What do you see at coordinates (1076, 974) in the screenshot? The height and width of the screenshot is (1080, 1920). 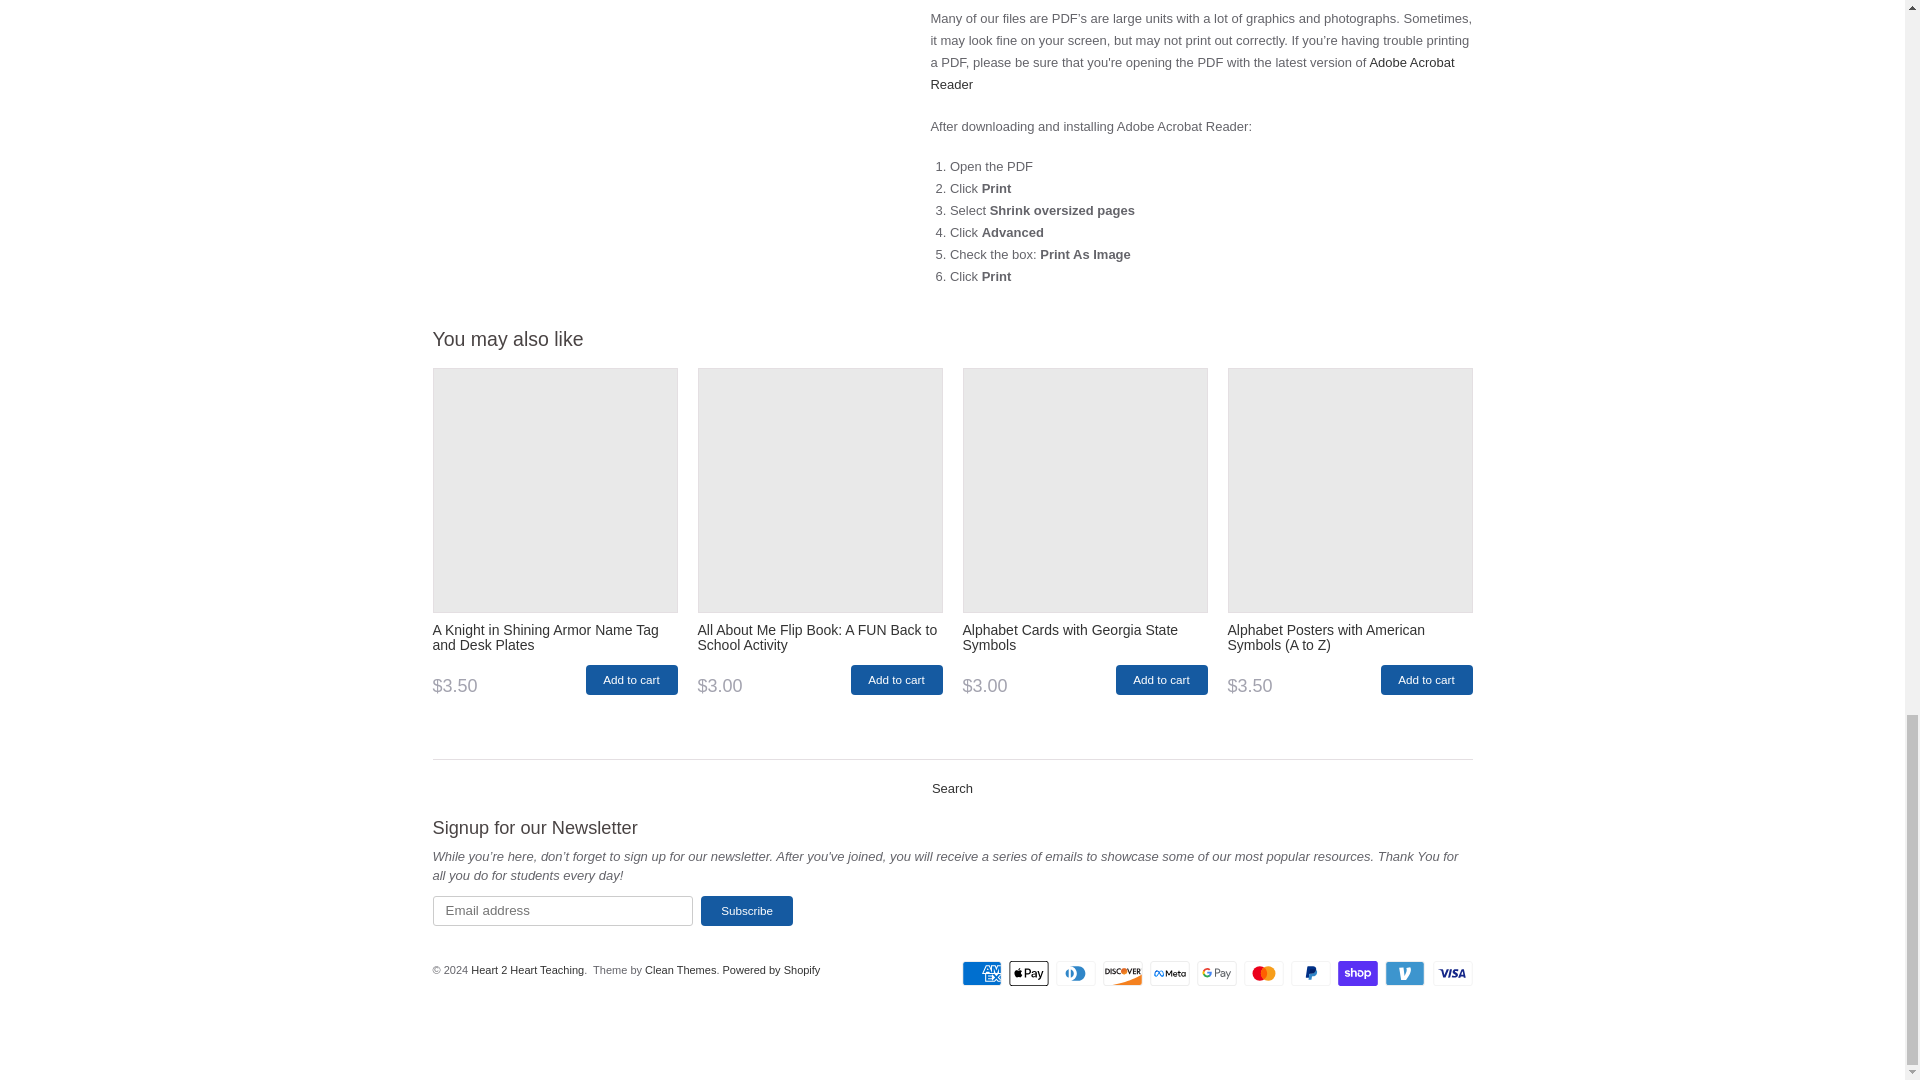 I see `Diners Club` at bounding box center [1076, 974].